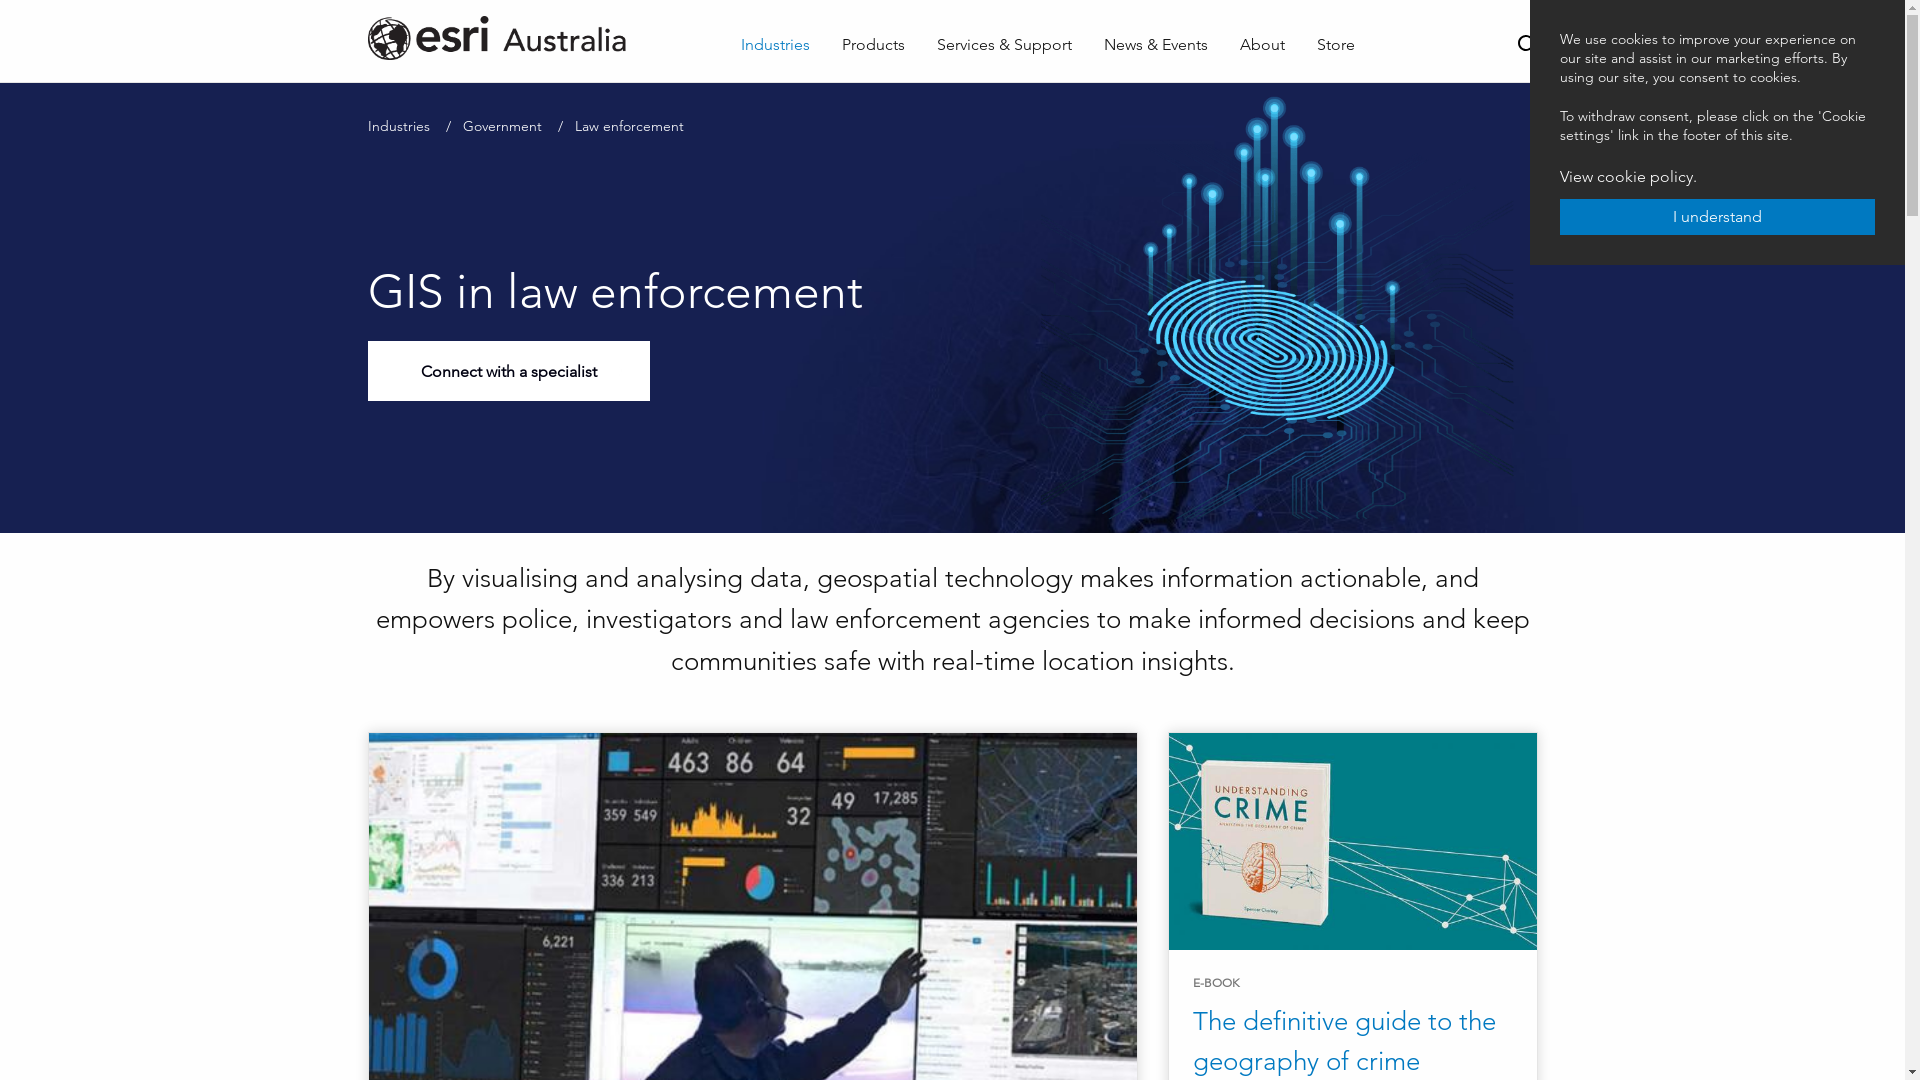 Image resolution: width=1920 pixels, height=1080 pixels. I want to click on News & Events, so click(1156, 45).